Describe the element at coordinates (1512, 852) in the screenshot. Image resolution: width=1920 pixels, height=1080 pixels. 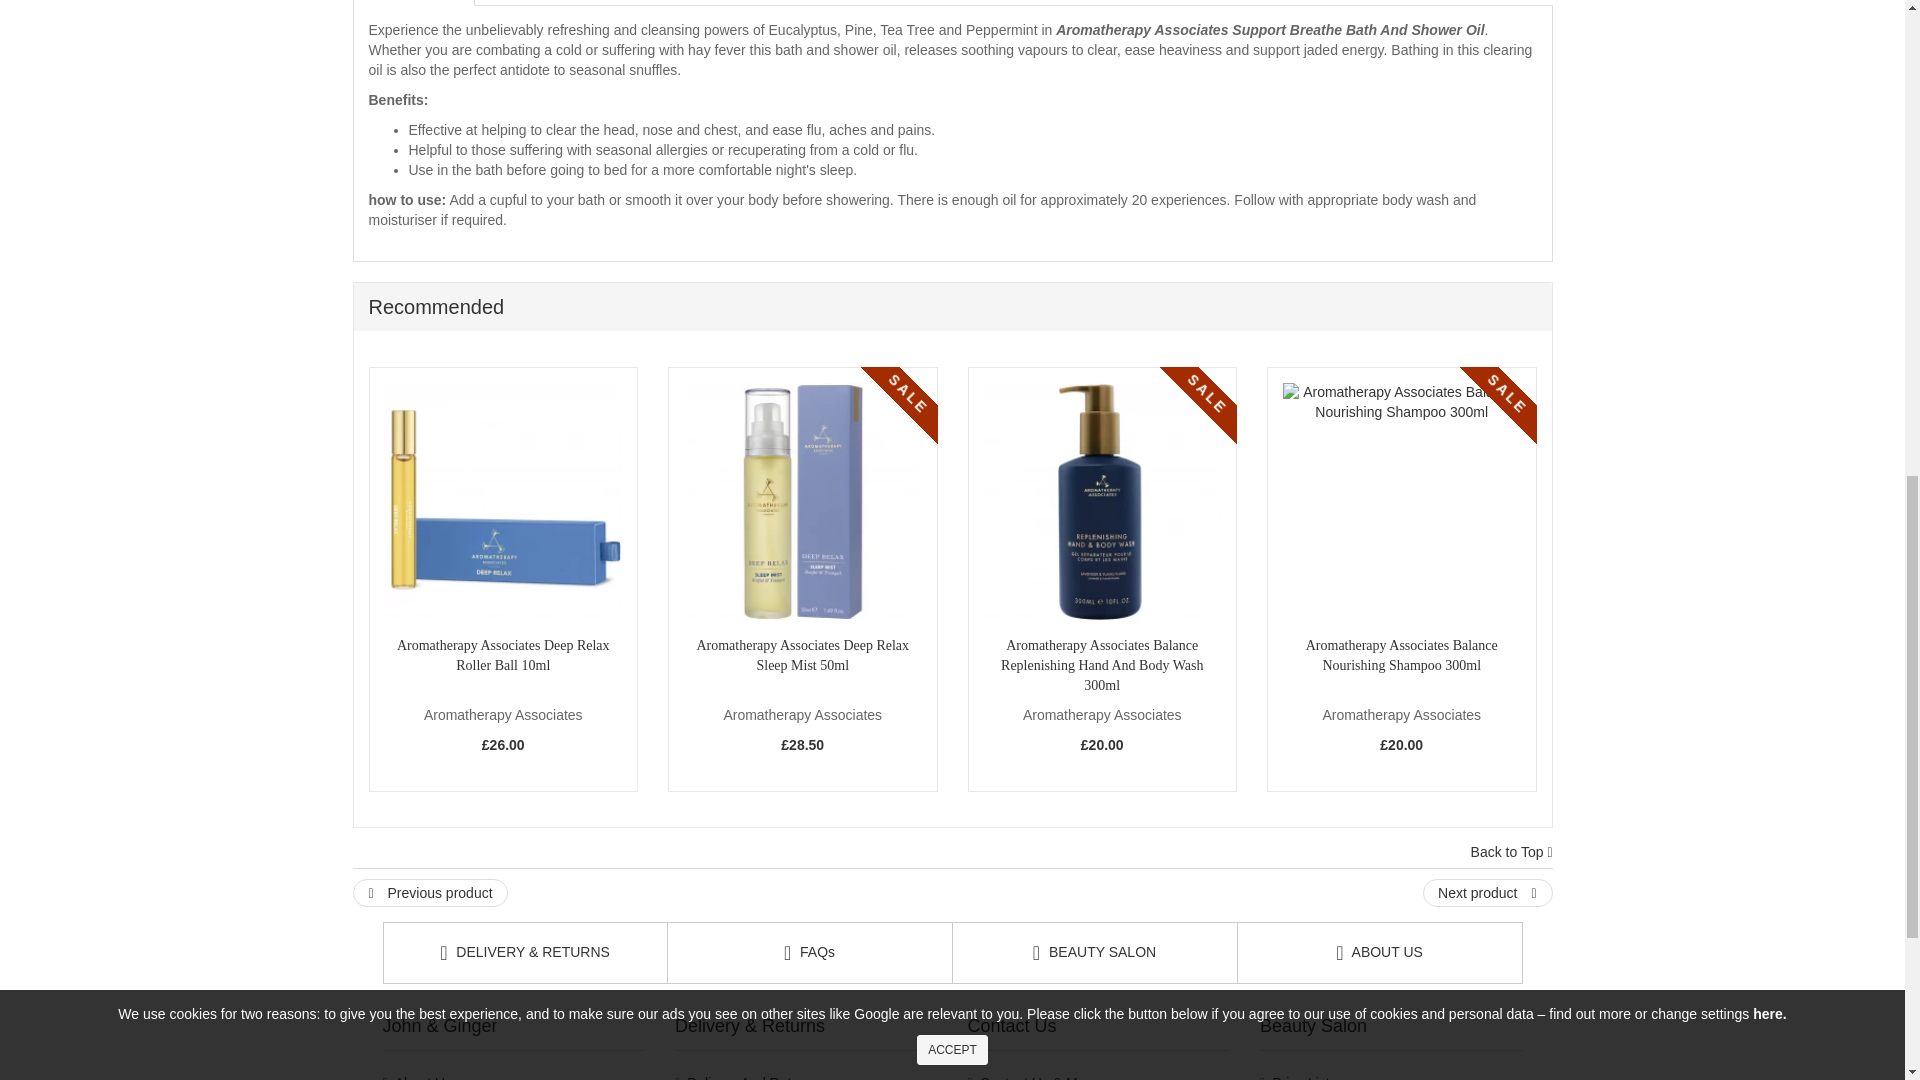
I see `Back to Top` at that location.